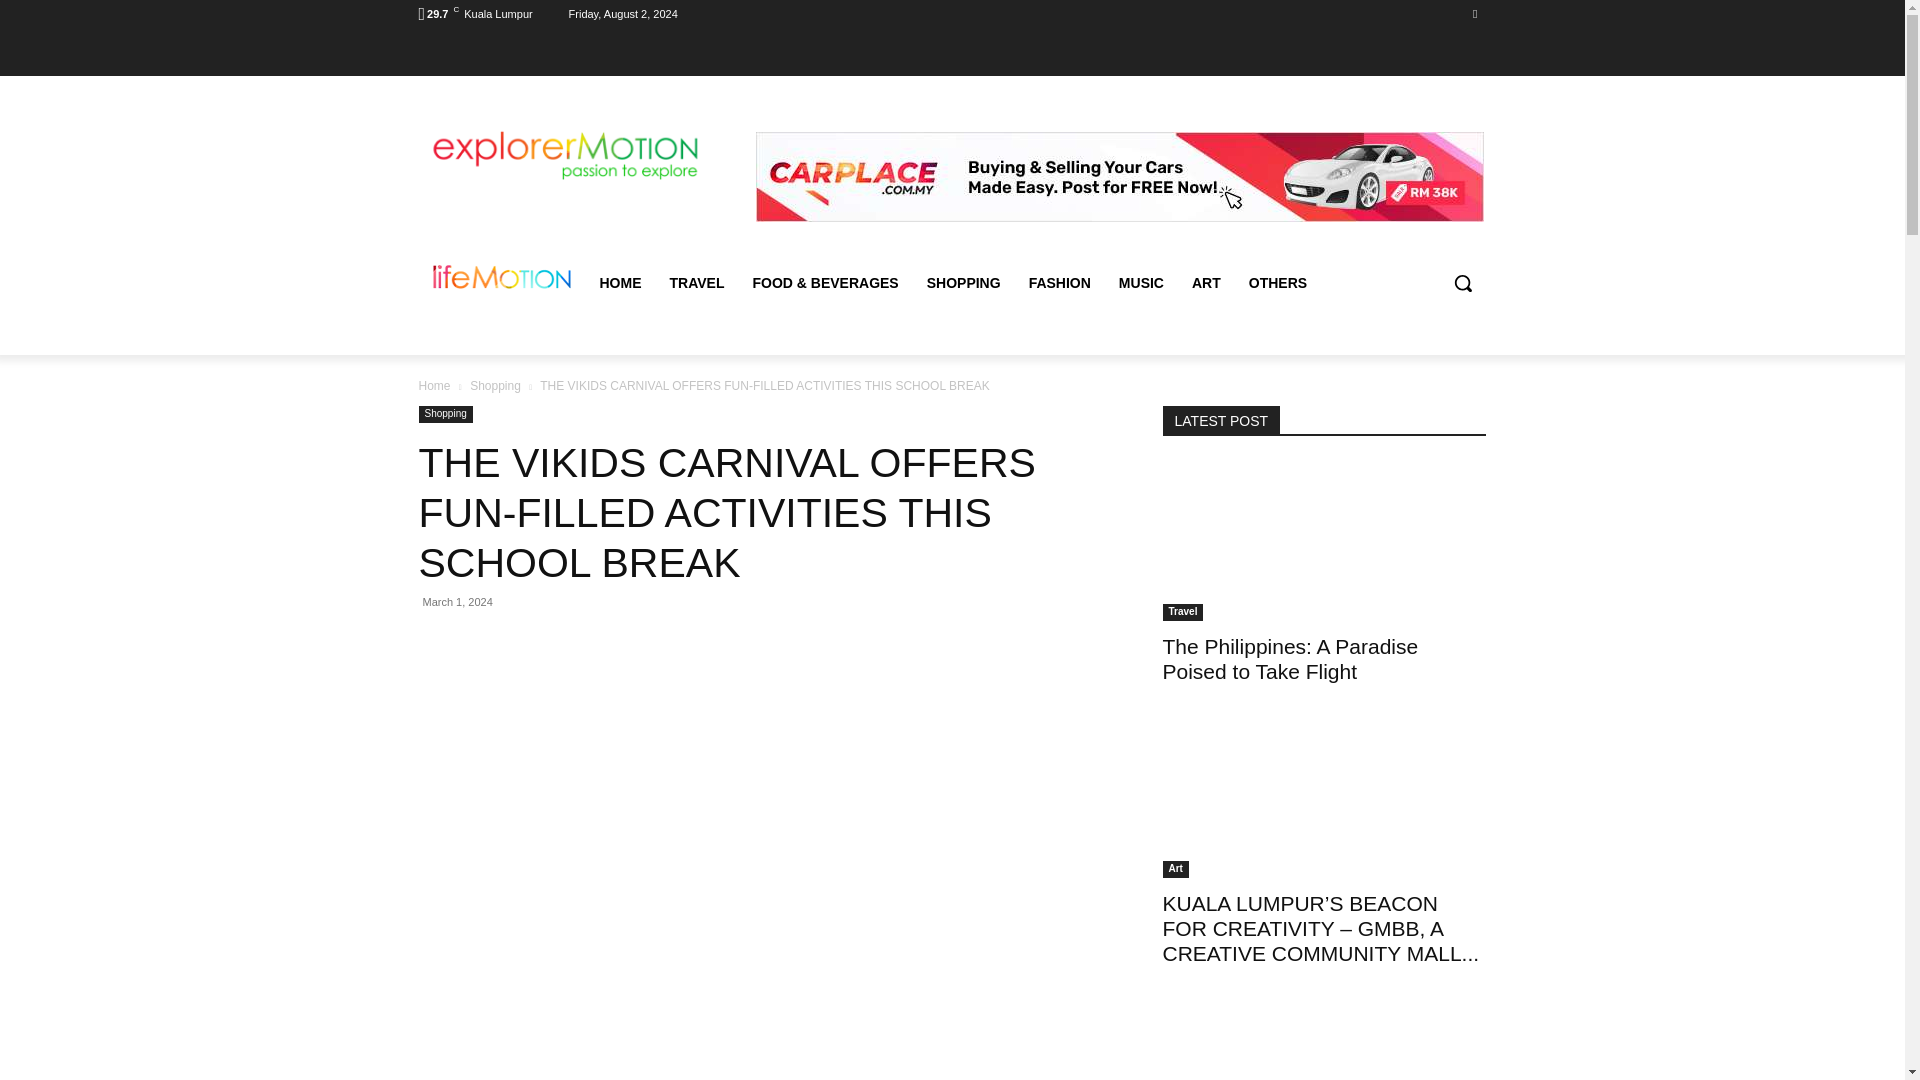 The image size is (1920, 1080). I want to click on OTHERS, so click(1277, 282).